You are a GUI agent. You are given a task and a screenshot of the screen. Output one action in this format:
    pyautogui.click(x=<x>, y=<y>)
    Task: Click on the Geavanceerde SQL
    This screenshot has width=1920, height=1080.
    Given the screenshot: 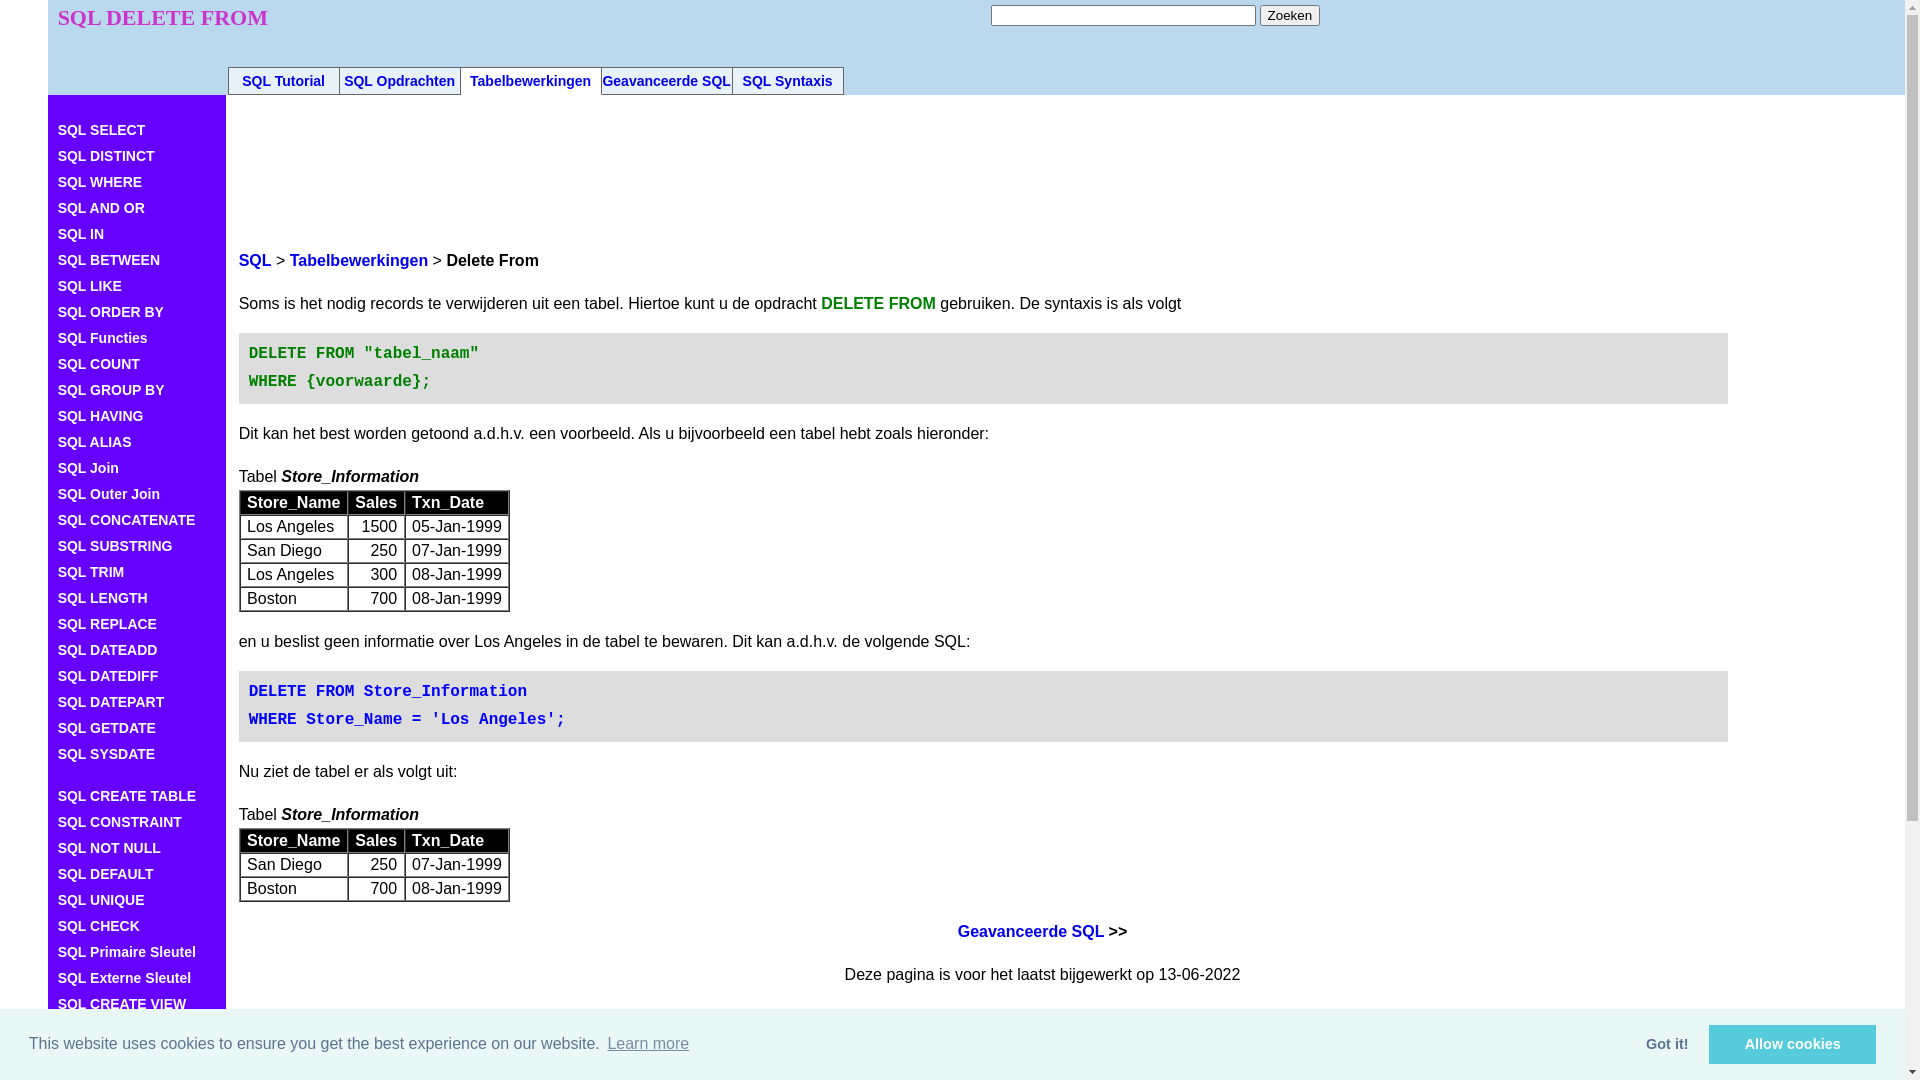 What is the action you would take?
    pyautogui.click(x=1031, y=932)
    